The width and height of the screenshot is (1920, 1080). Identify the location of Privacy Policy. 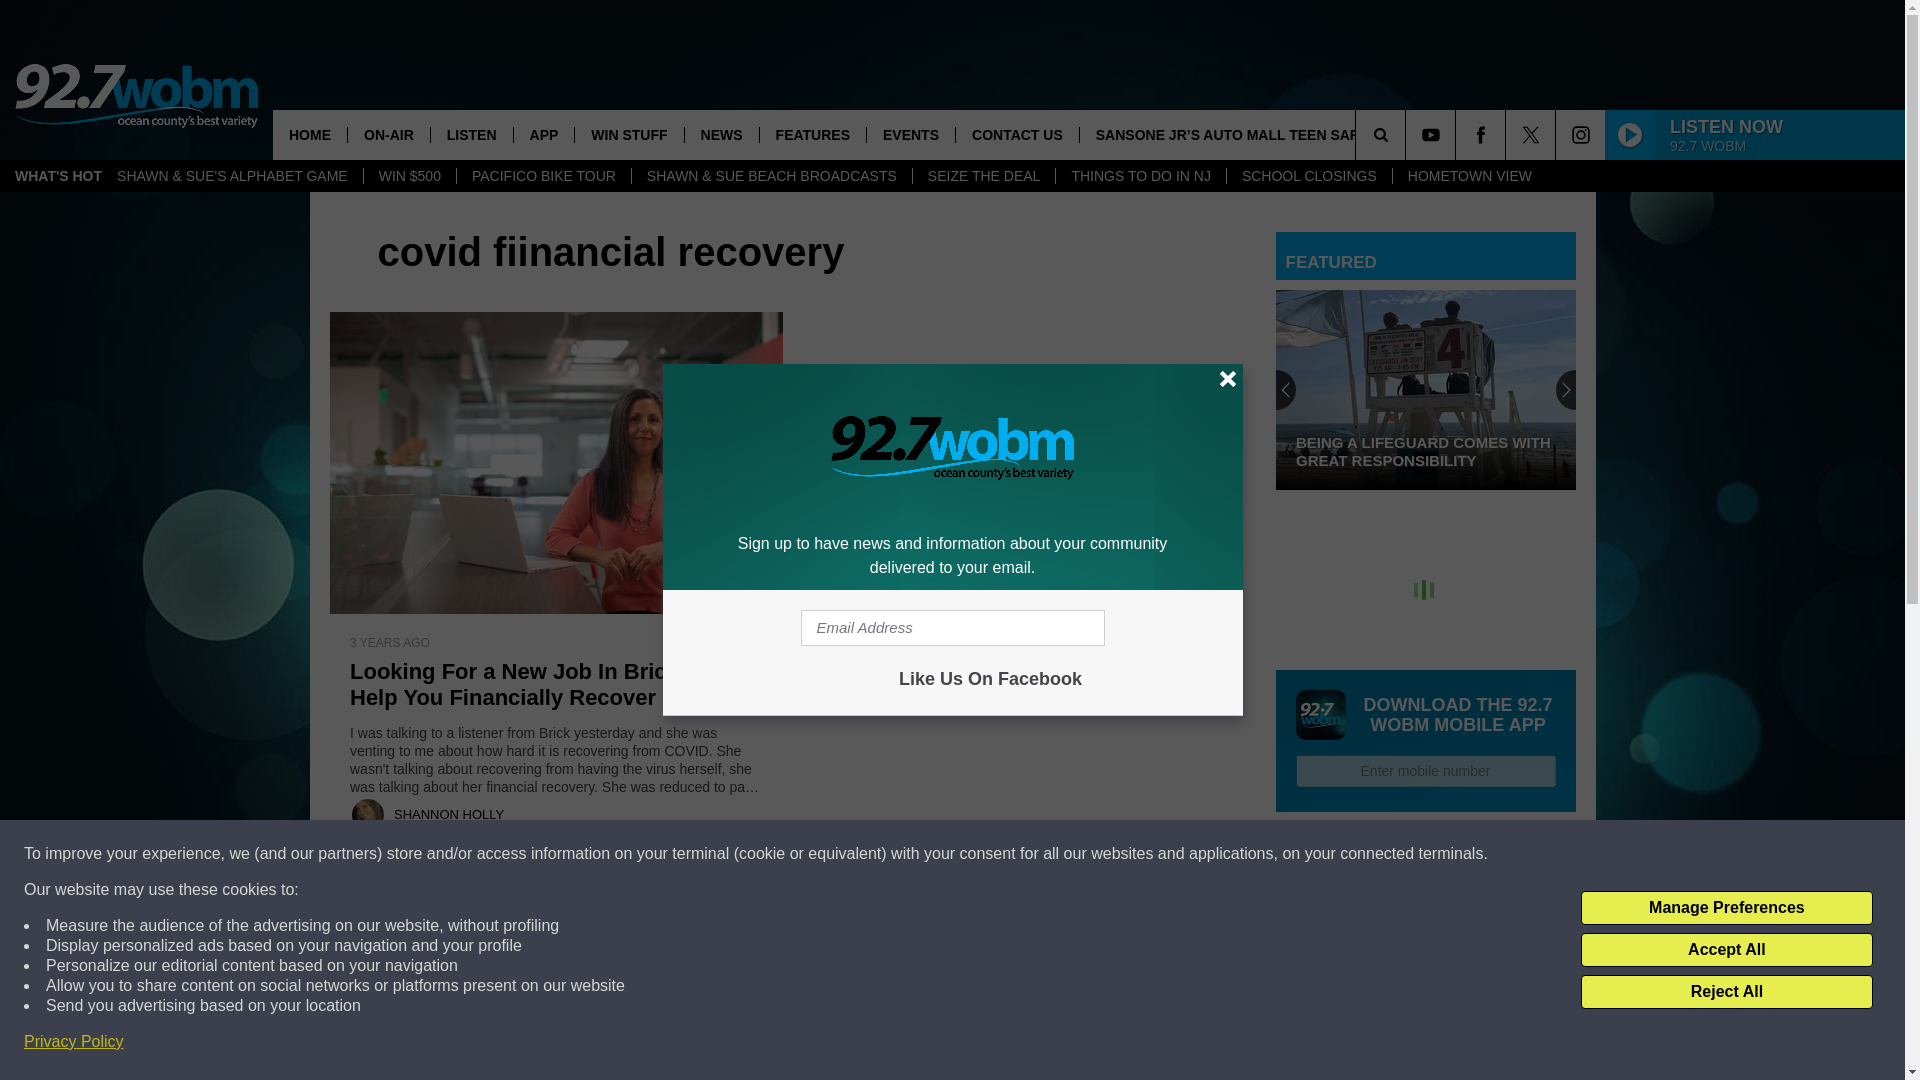
(74, 1042).